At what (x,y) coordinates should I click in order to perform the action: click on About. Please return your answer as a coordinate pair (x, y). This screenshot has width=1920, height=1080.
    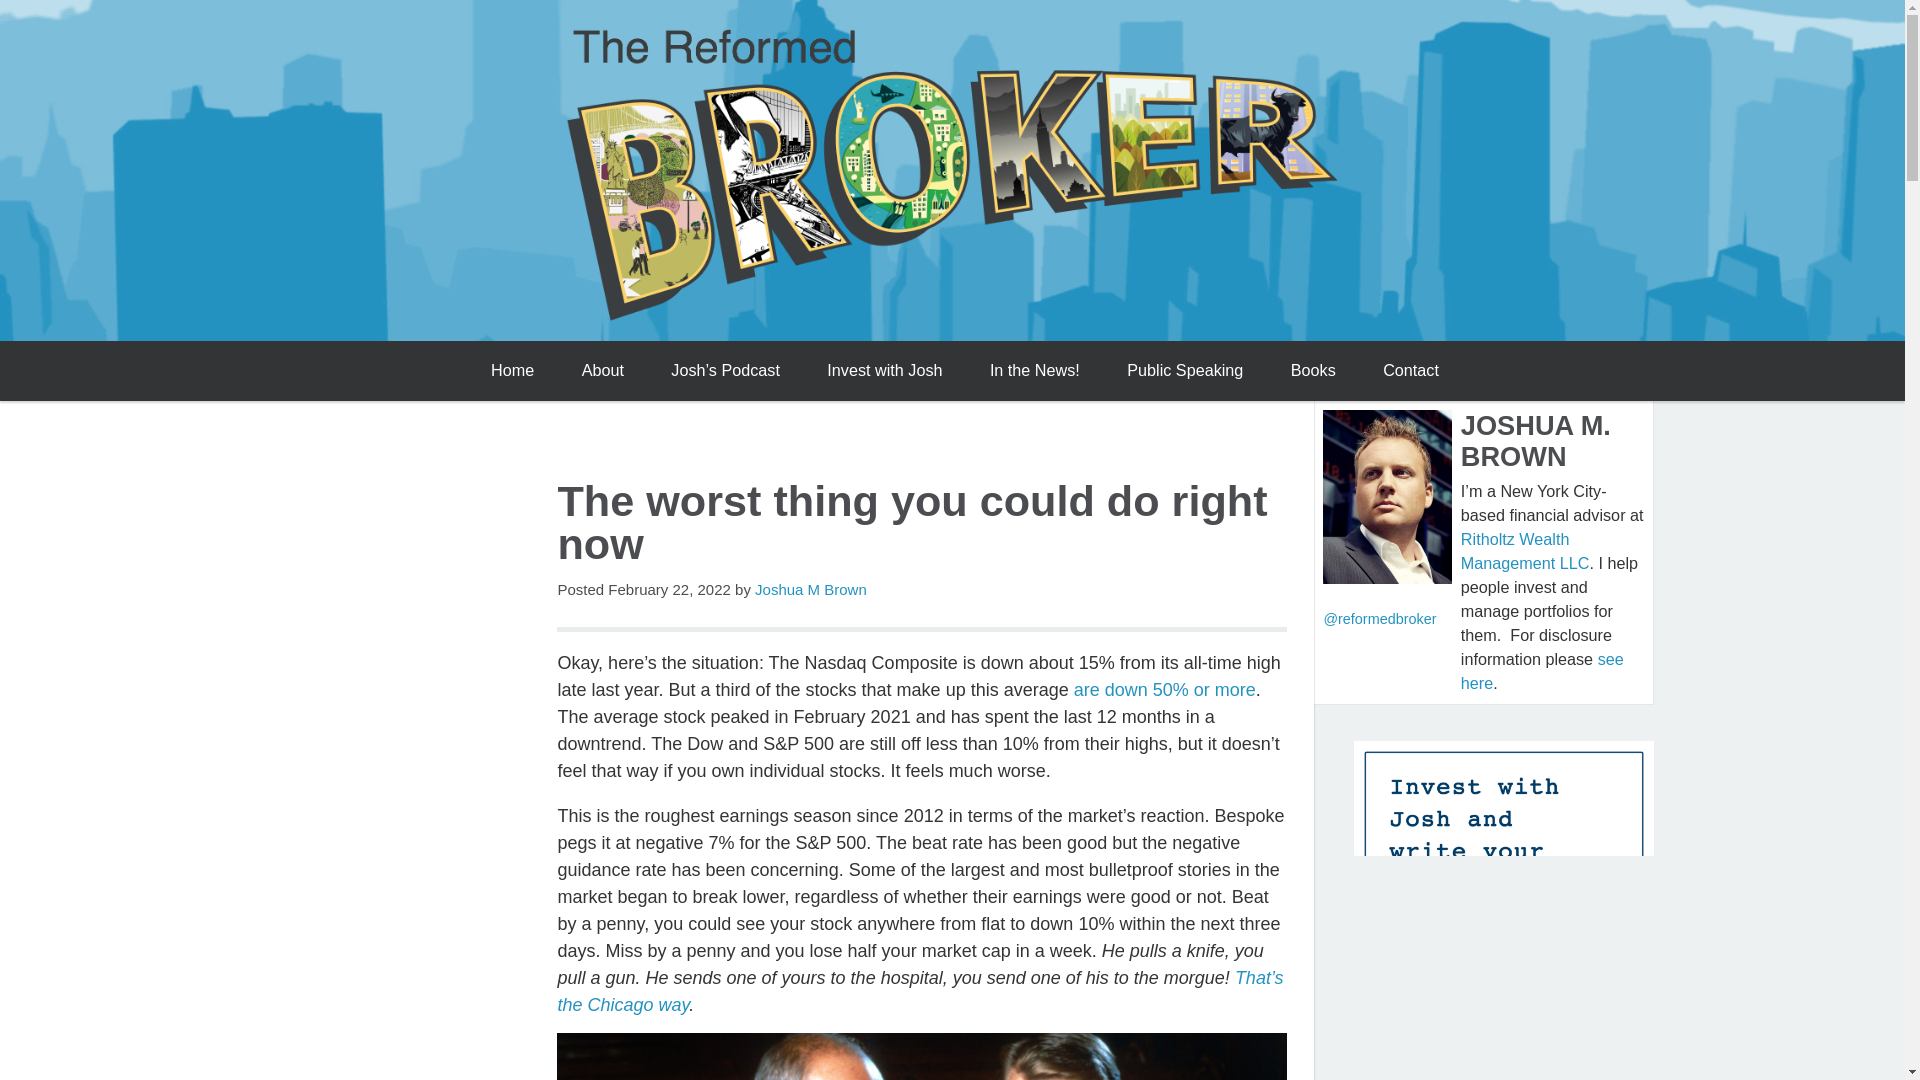
    Looking at the image, I should click on (602, 370).